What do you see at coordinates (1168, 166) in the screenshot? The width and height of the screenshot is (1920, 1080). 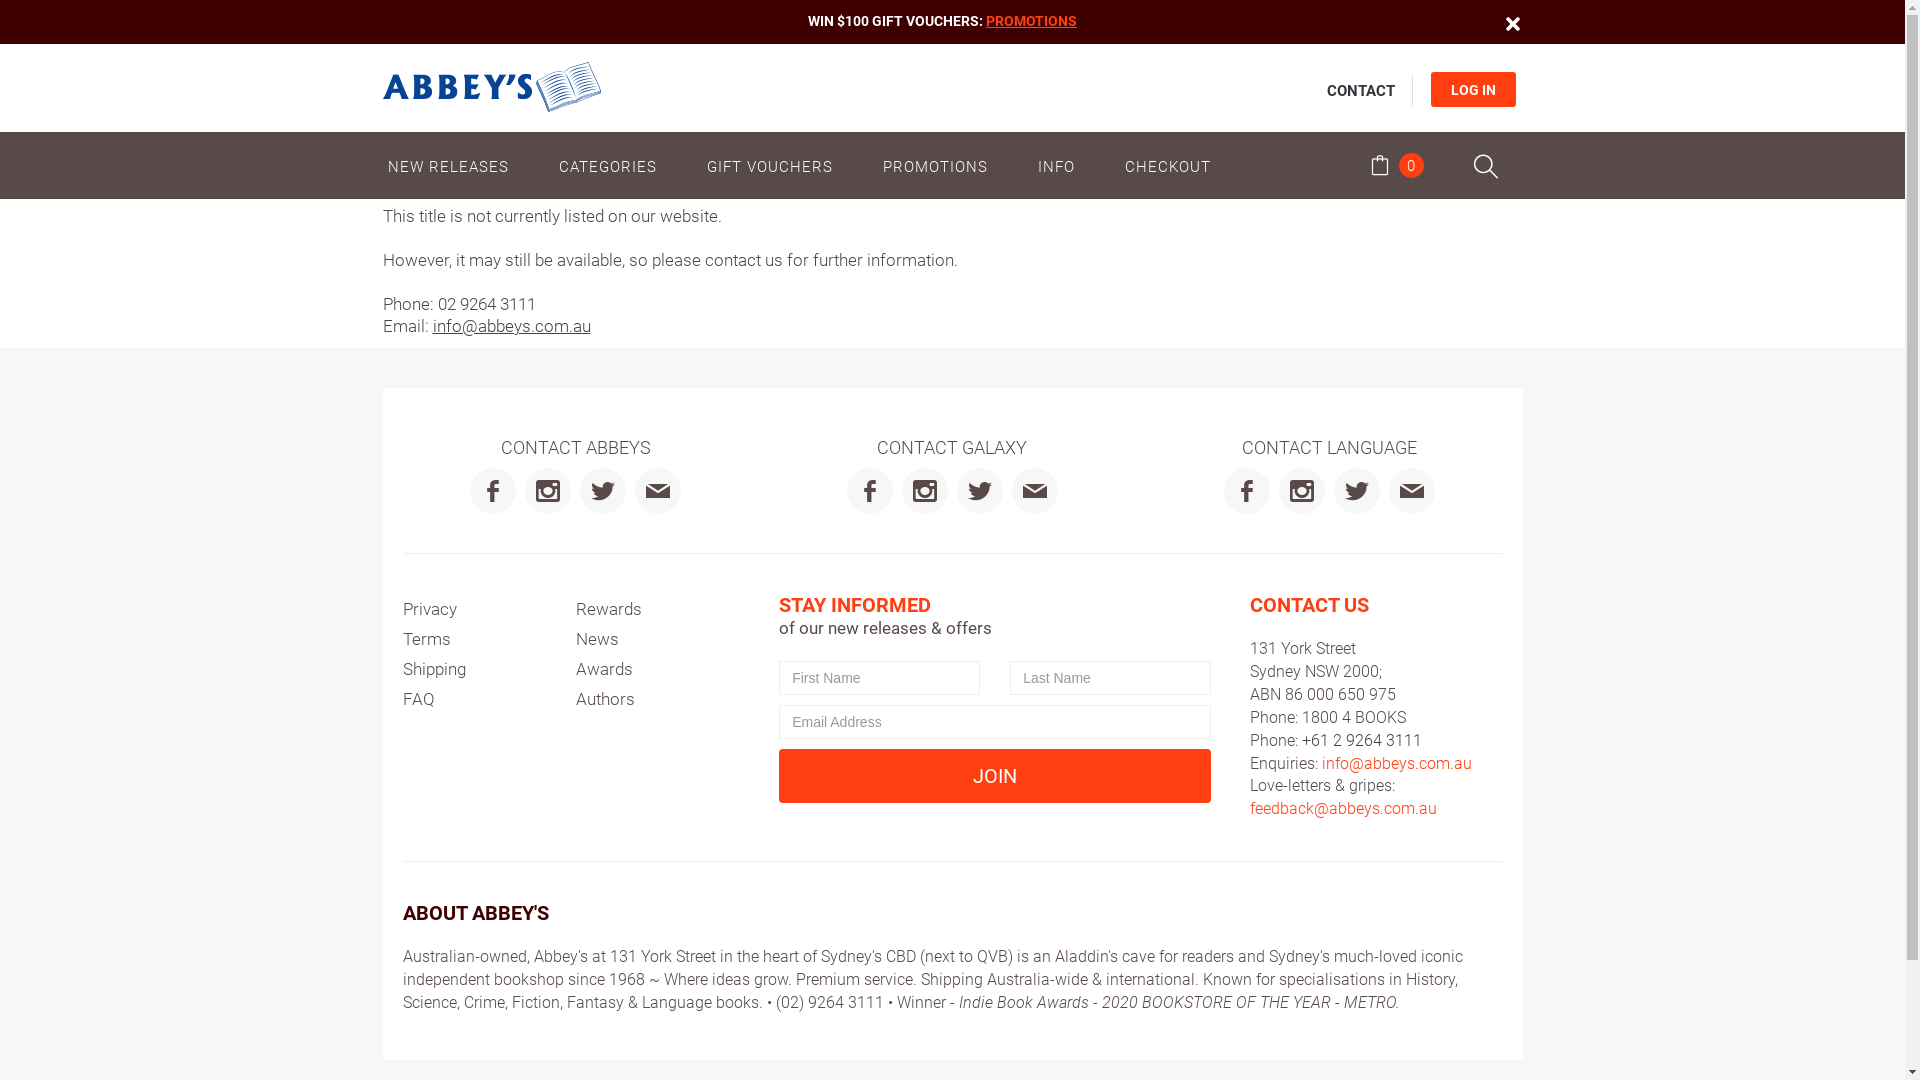 I see `CHECKOUT` at bounding box center [1168, 166].